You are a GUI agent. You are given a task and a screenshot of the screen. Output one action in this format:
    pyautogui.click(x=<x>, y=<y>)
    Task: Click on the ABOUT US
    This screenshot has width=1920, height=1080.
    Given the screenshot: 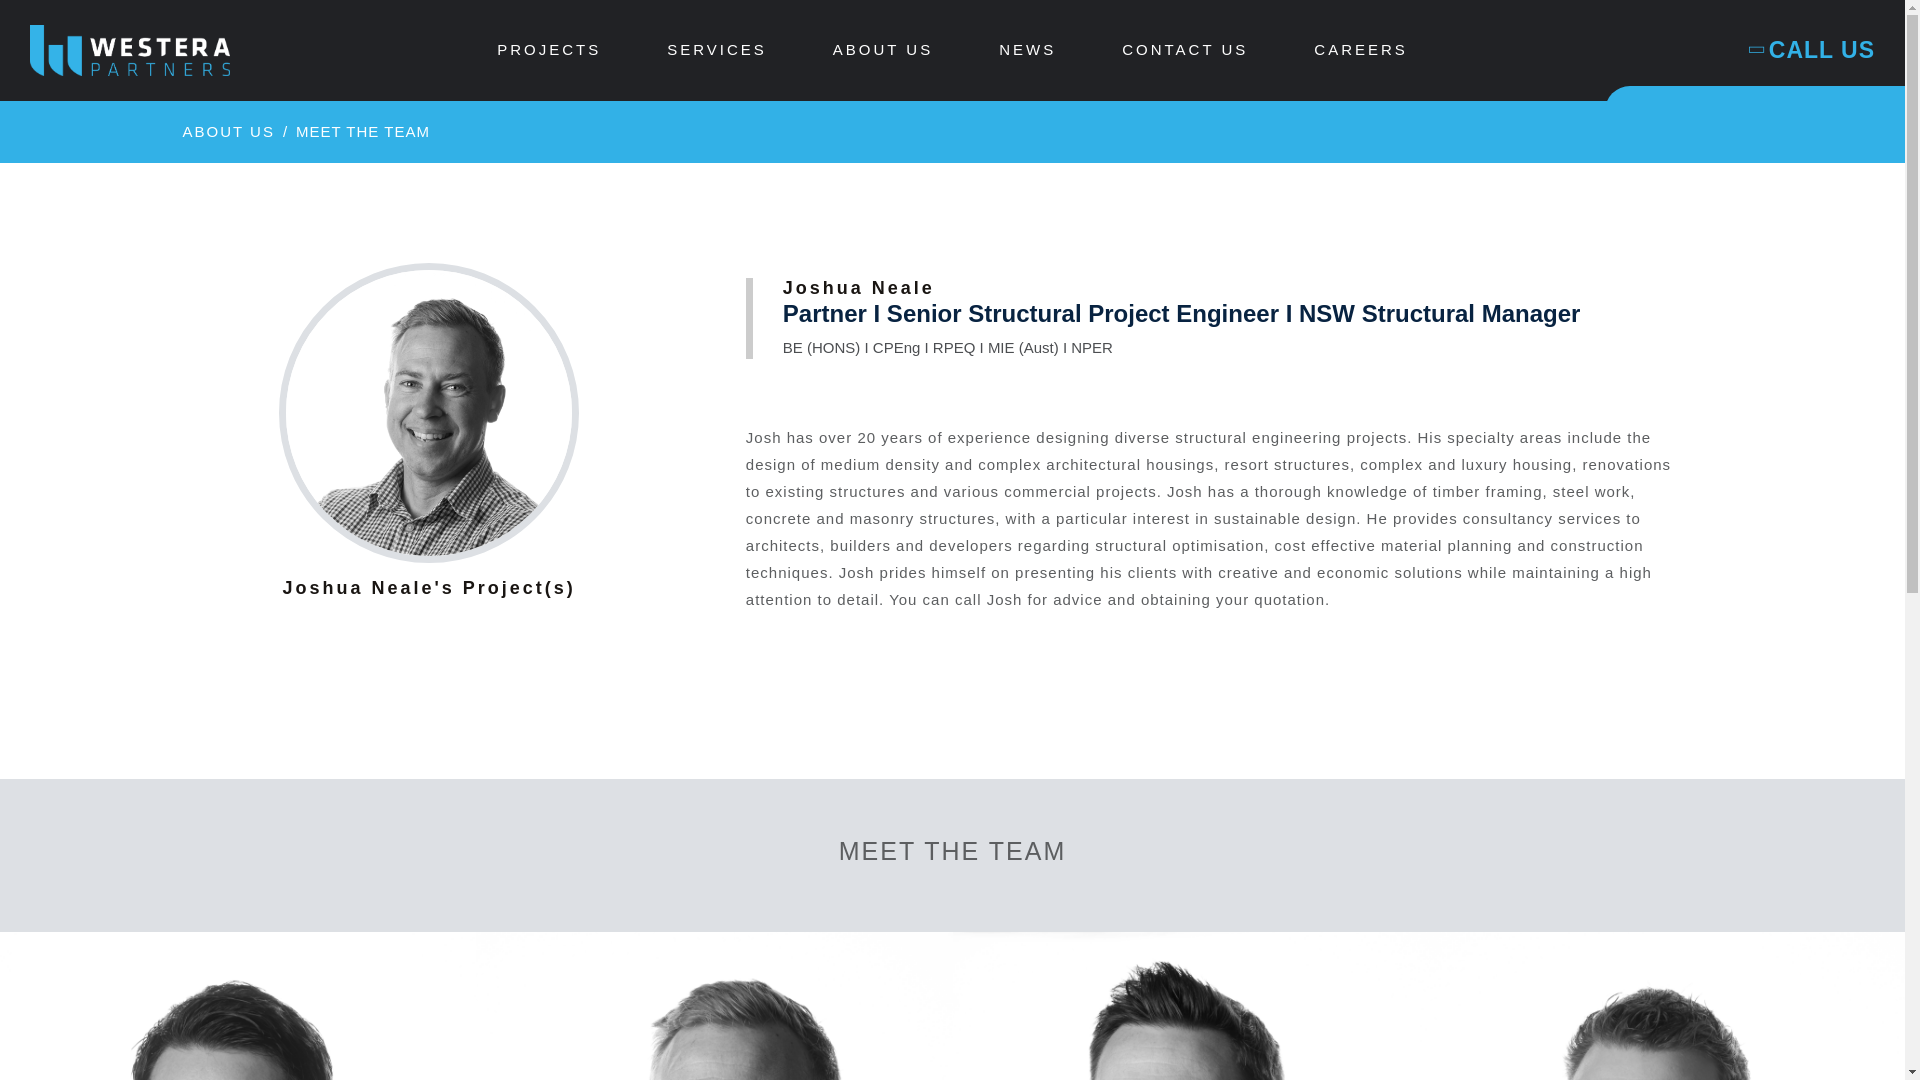 What is the action you would take?
    pyautogui.click(x=228, y=132)
    